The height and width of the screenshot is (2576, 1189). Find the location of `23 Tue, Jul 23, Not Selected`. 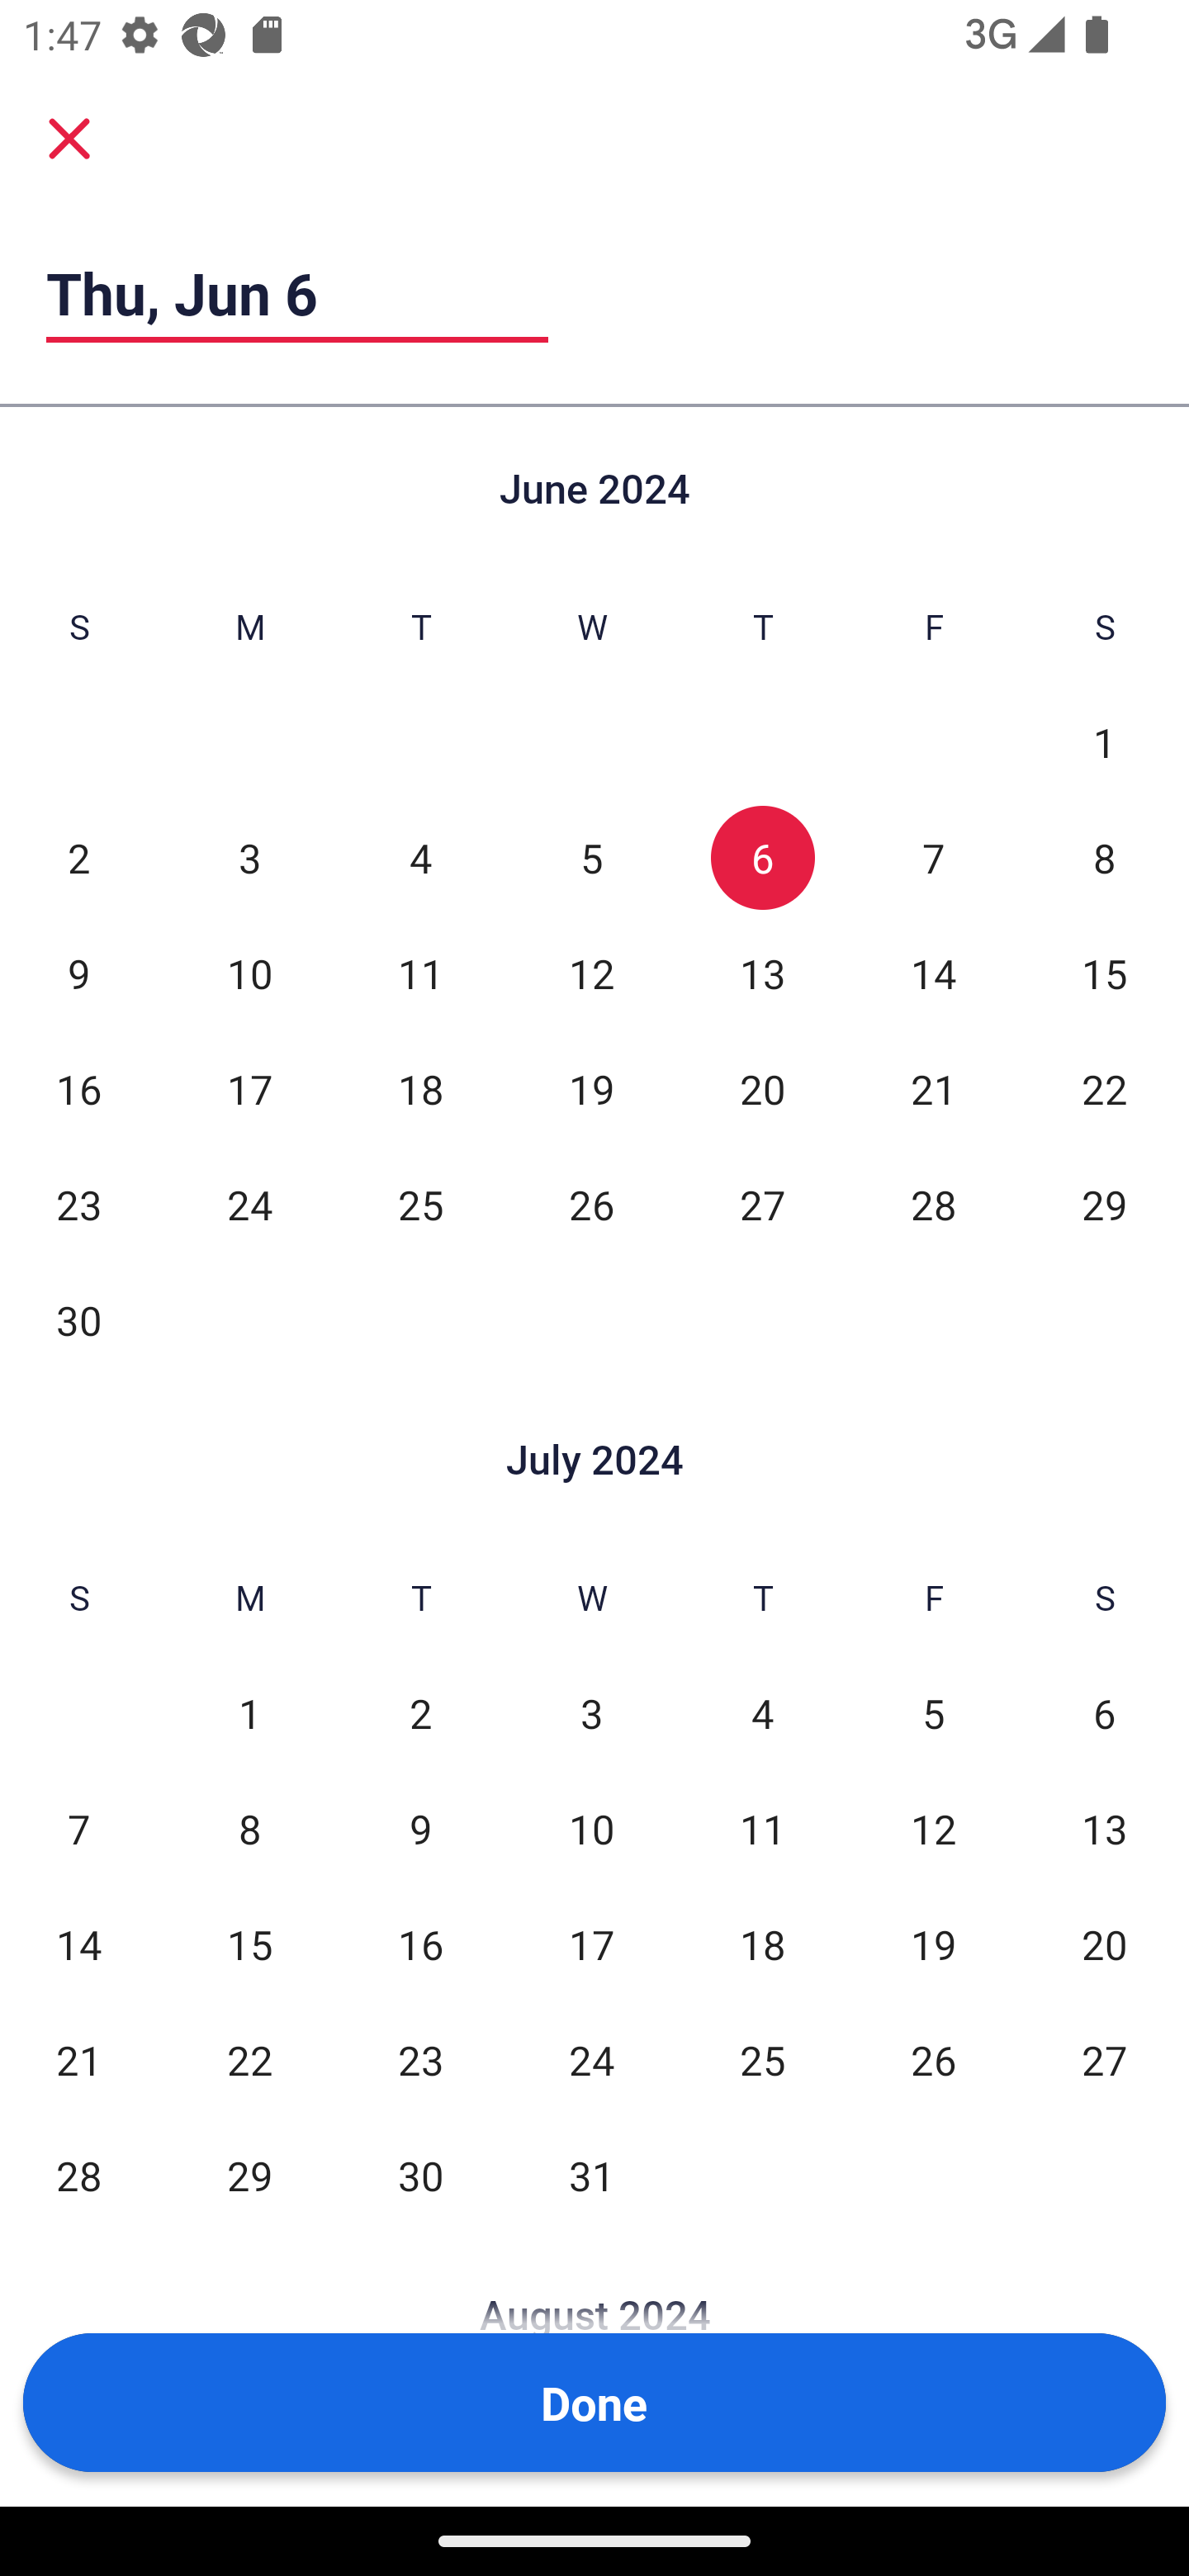

23 Tue, Jul 23, Not Selected is located at coordinates (421, 2059).